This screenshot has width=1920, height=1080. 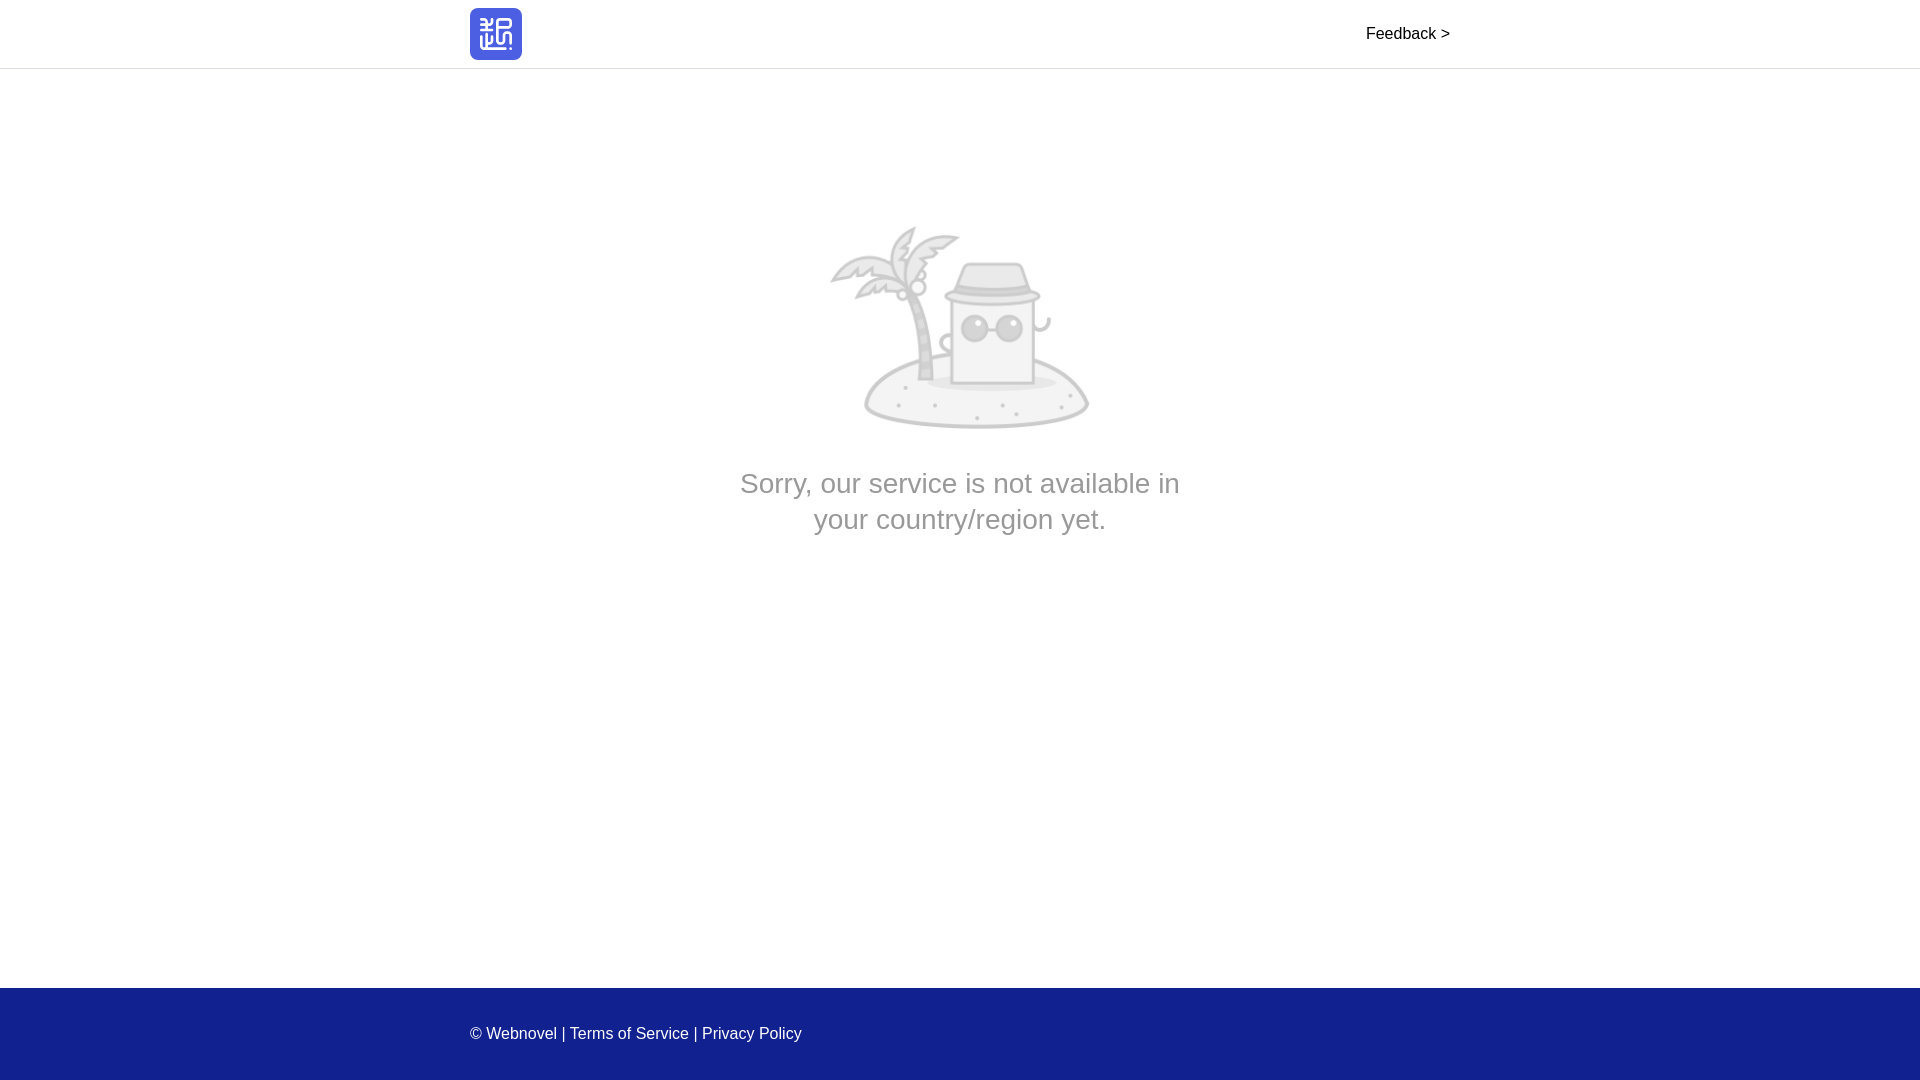 I want to click on Privacy Policy, so click(x=752, y=1033).